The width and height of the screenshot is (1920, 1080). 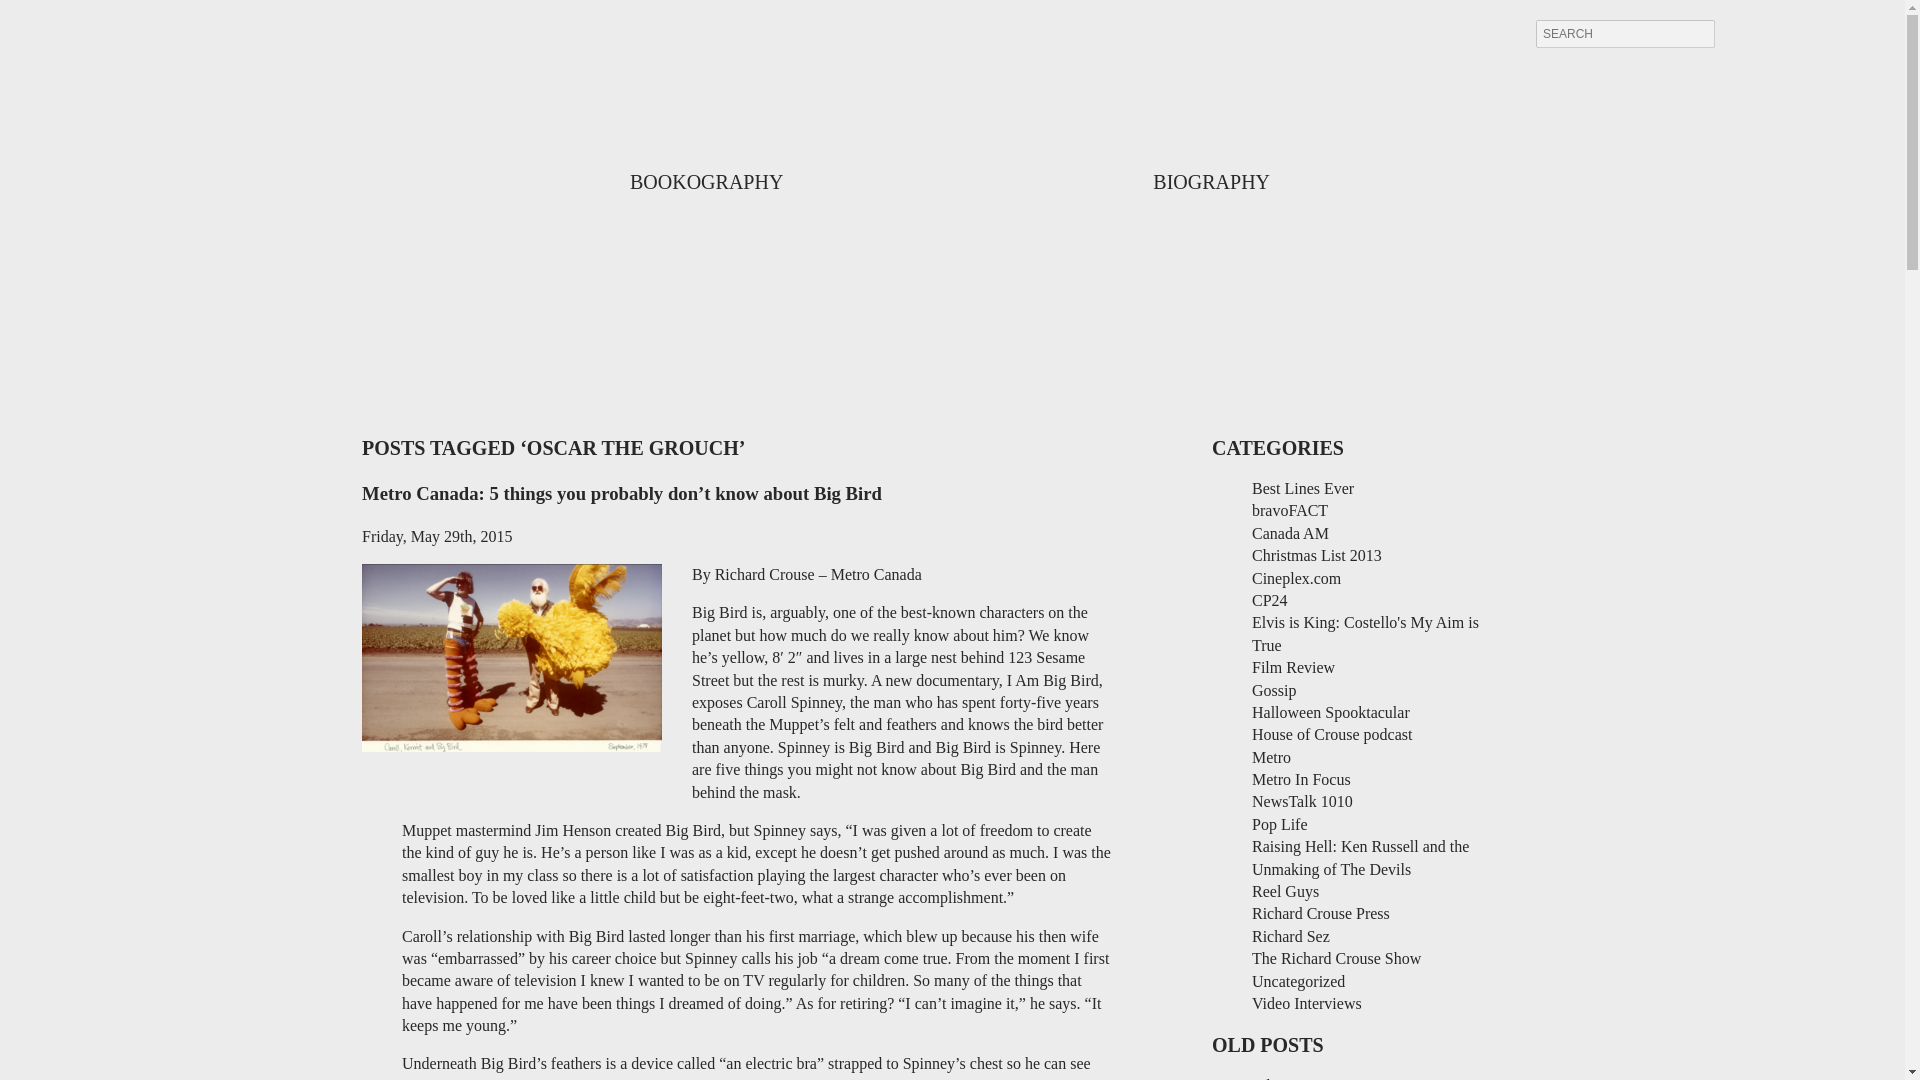 What do you see at coordinates (1364, 634) in the screenshot?
I see `Elvis is King: Costello's My Aim is True` at bounding box center [1364, 634].